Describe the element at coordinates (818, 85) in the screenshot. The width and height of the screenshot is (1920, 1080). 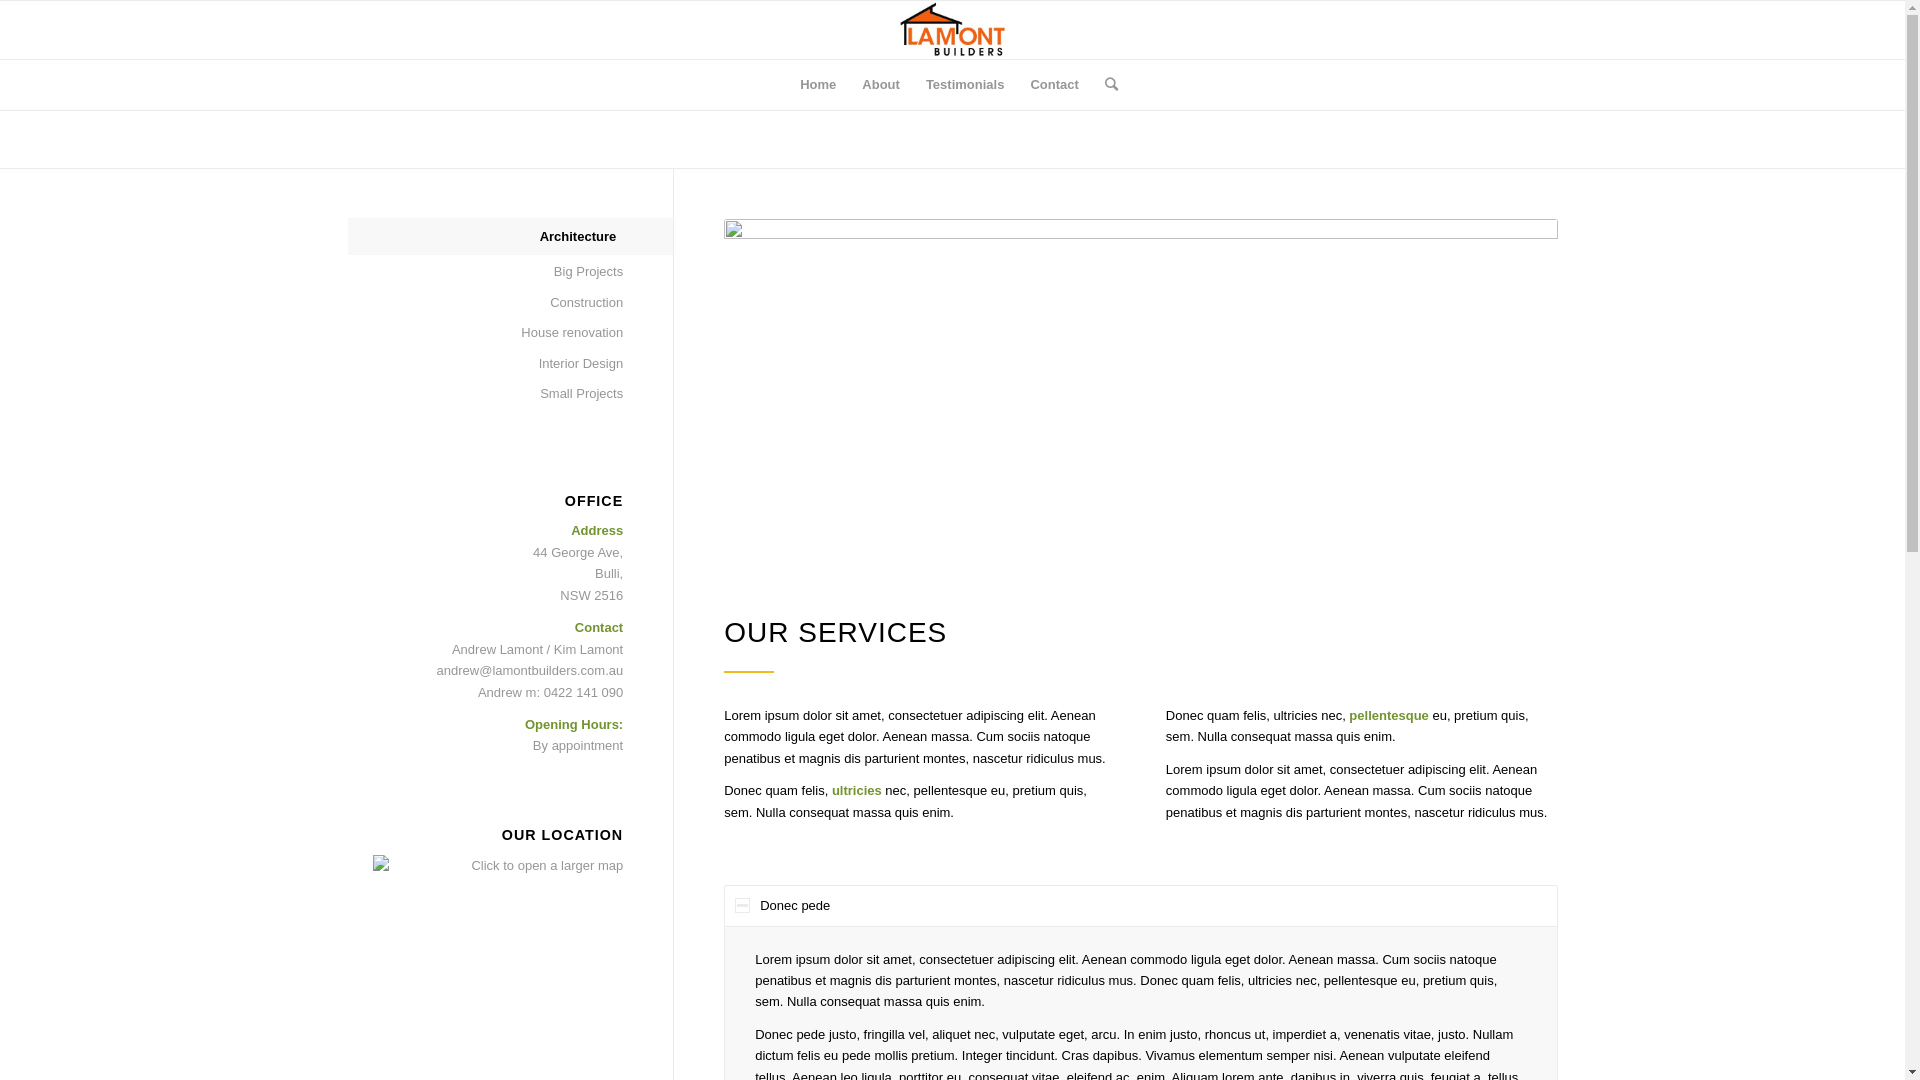
I see `Home` at that location.